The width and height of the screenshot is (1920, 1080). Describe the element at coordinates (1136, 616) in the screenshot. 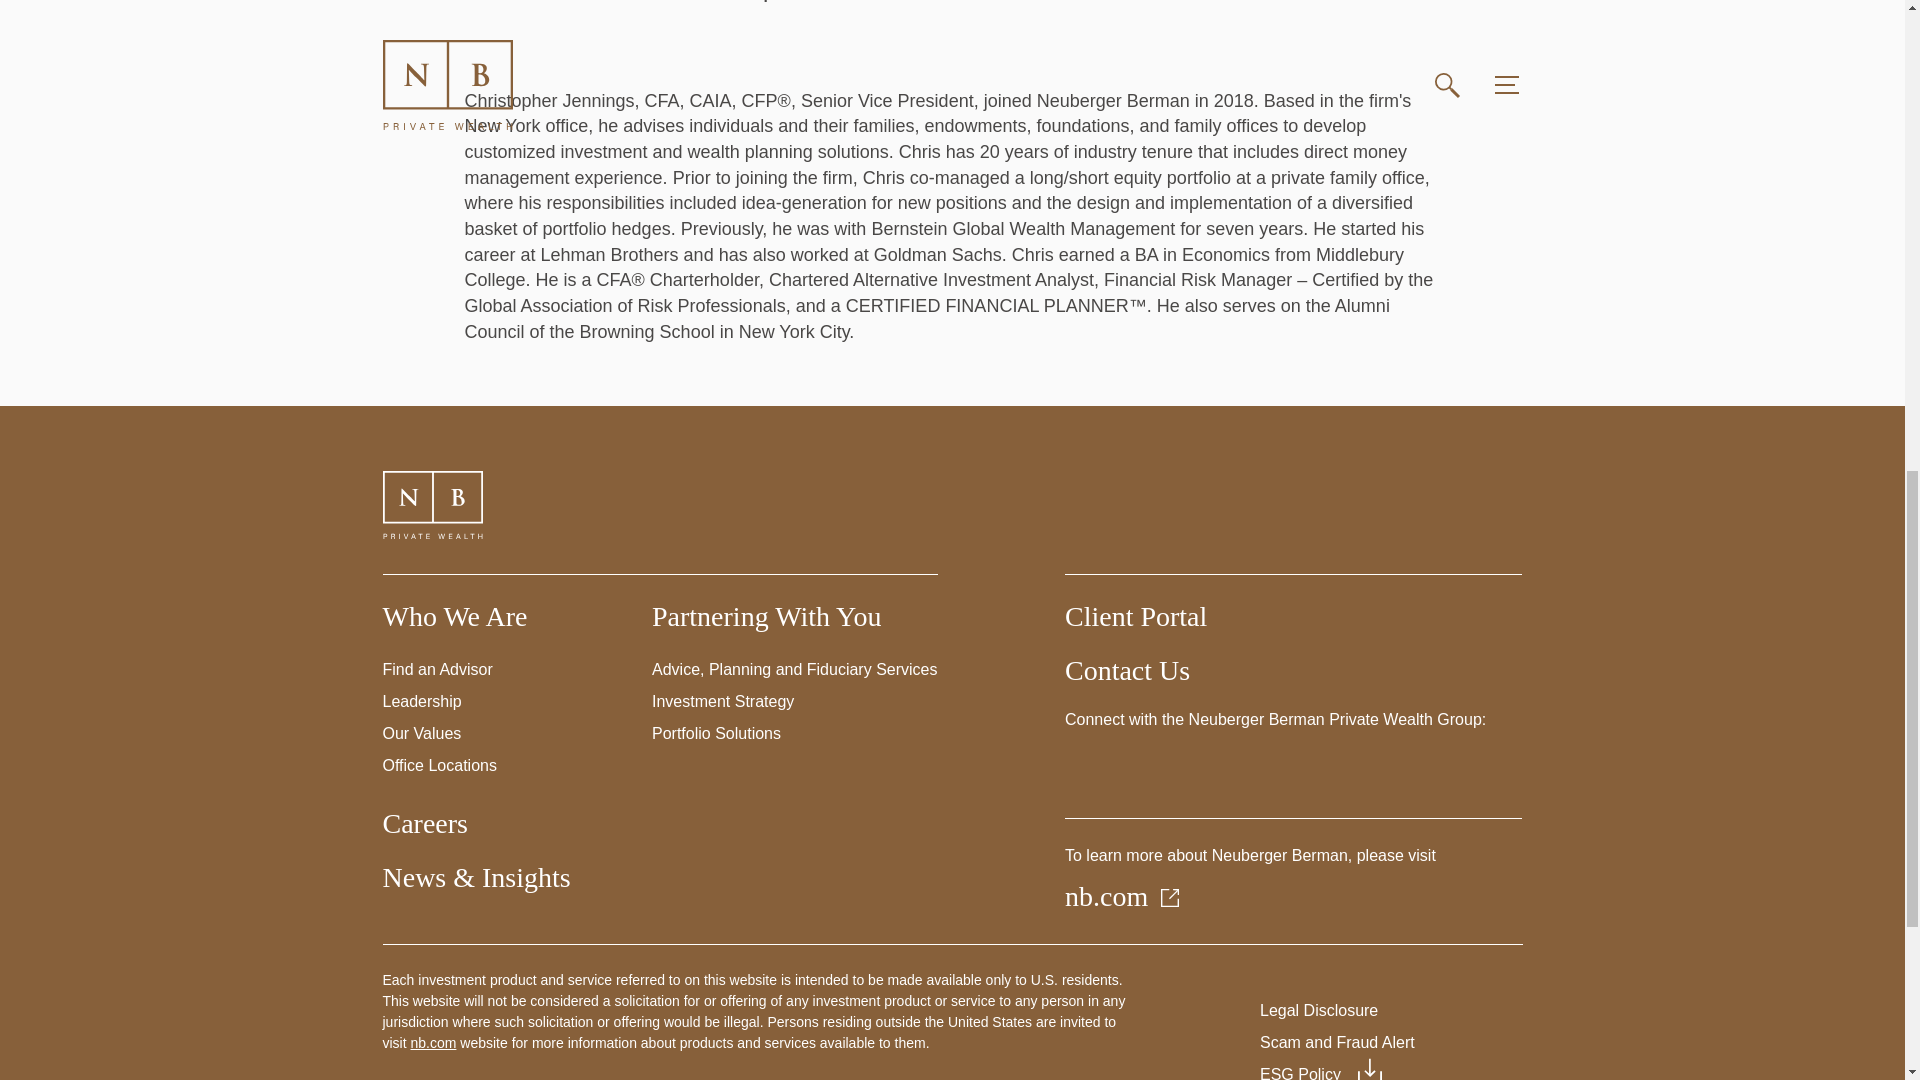

I see `Client Portal` at that location.